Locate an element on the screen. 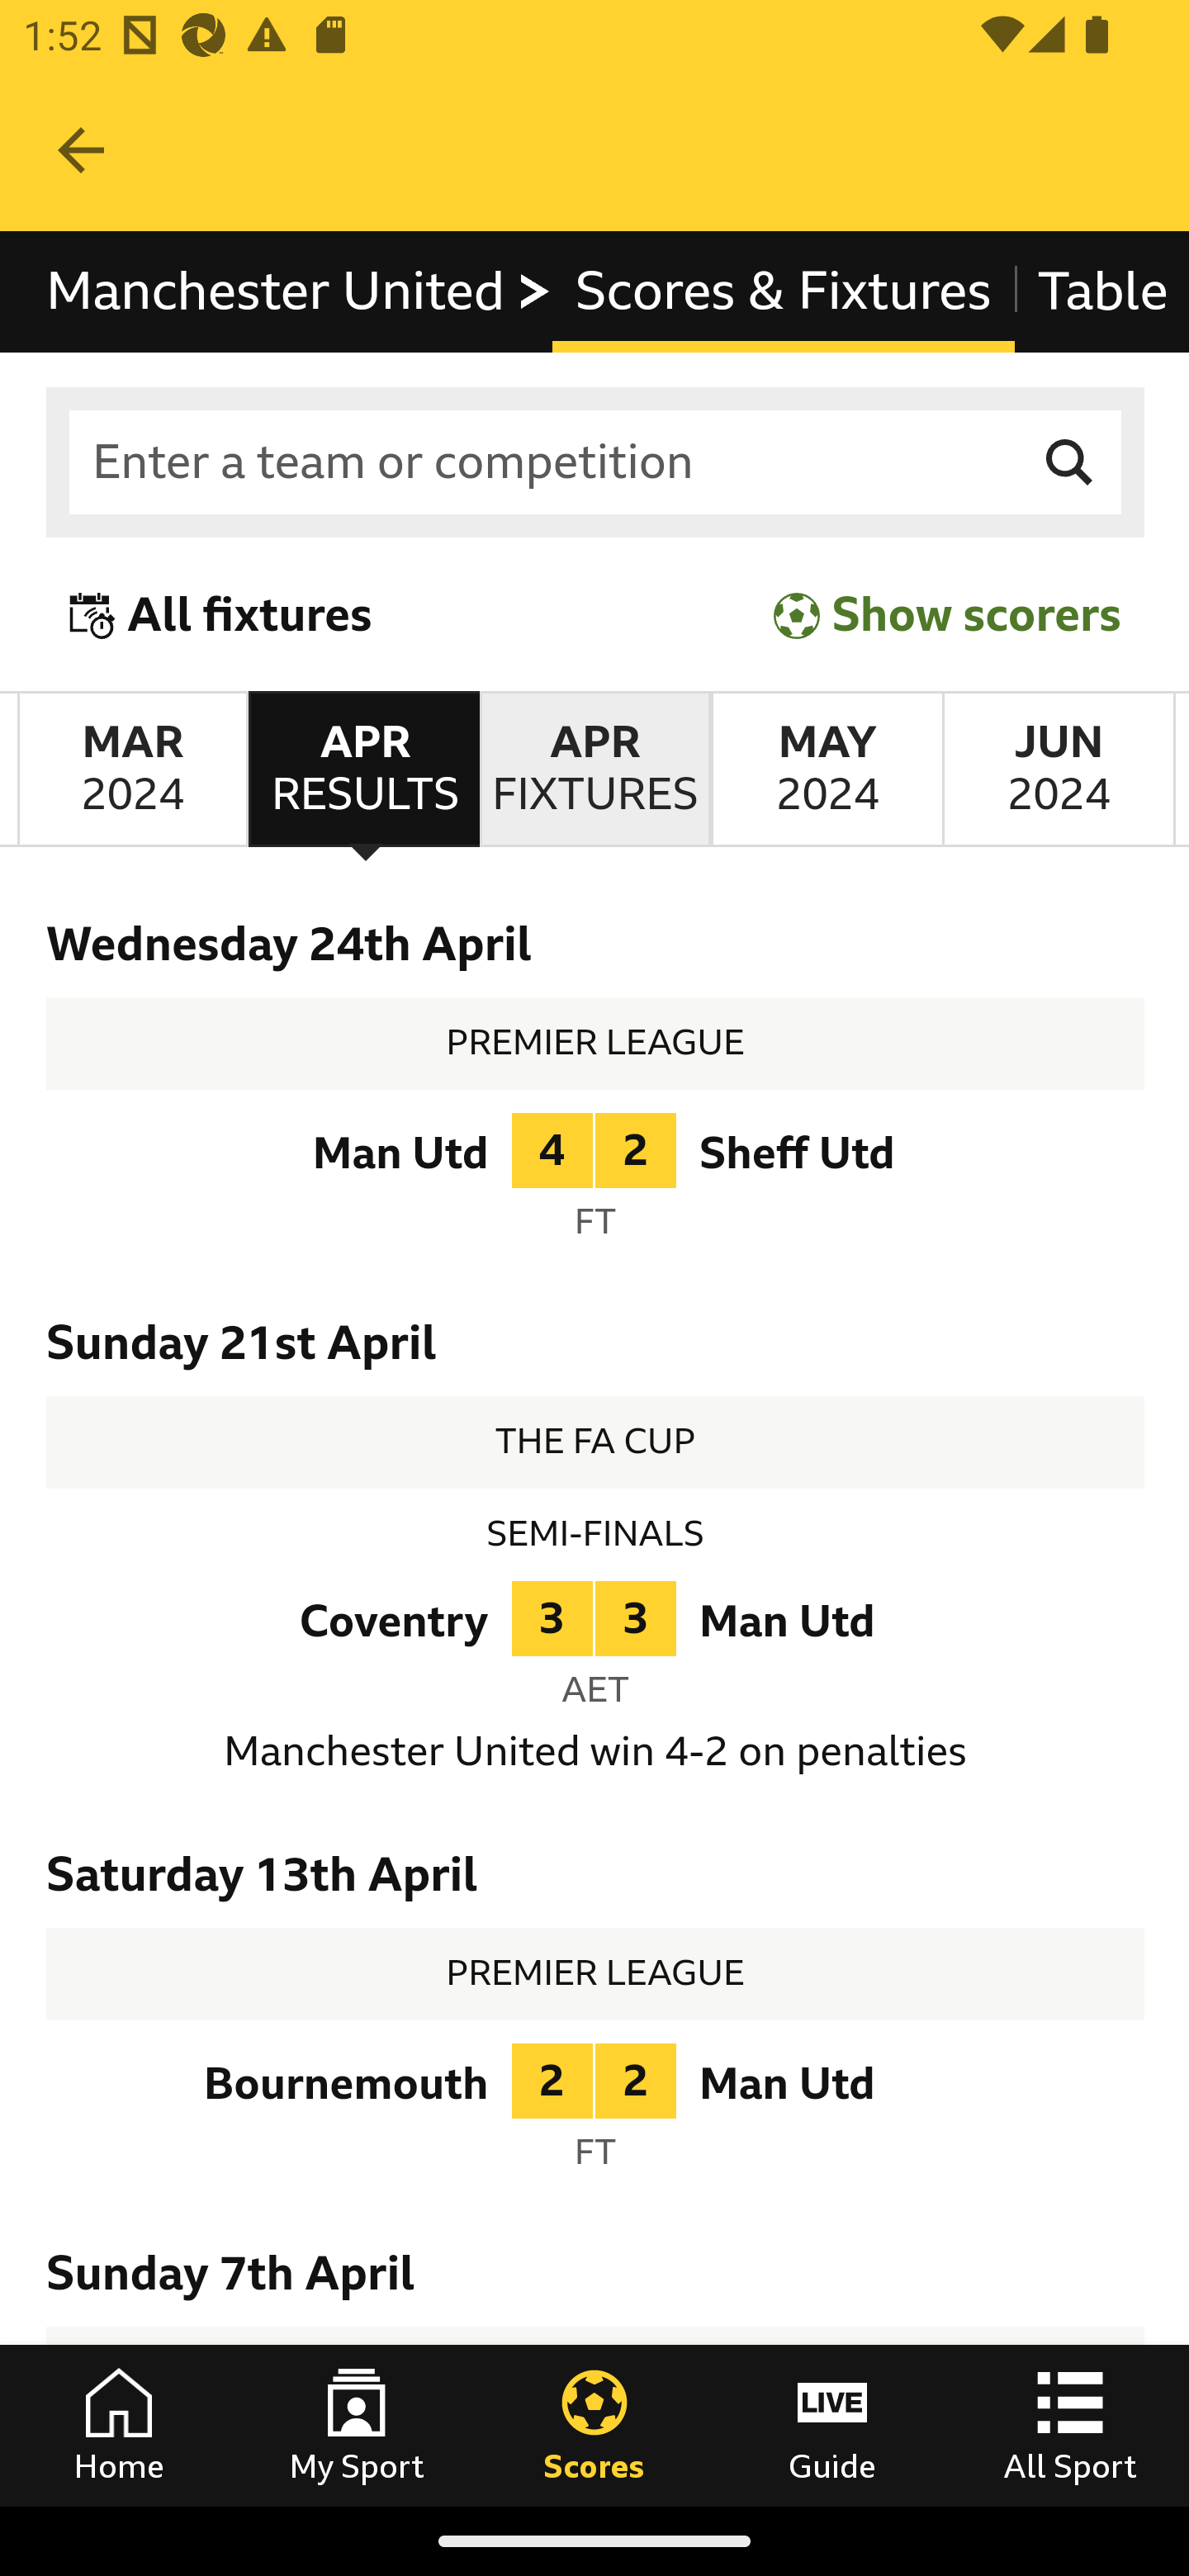 The image size is (1189, 2576). March2024 March 2024 is located at coordinates (132, 769).